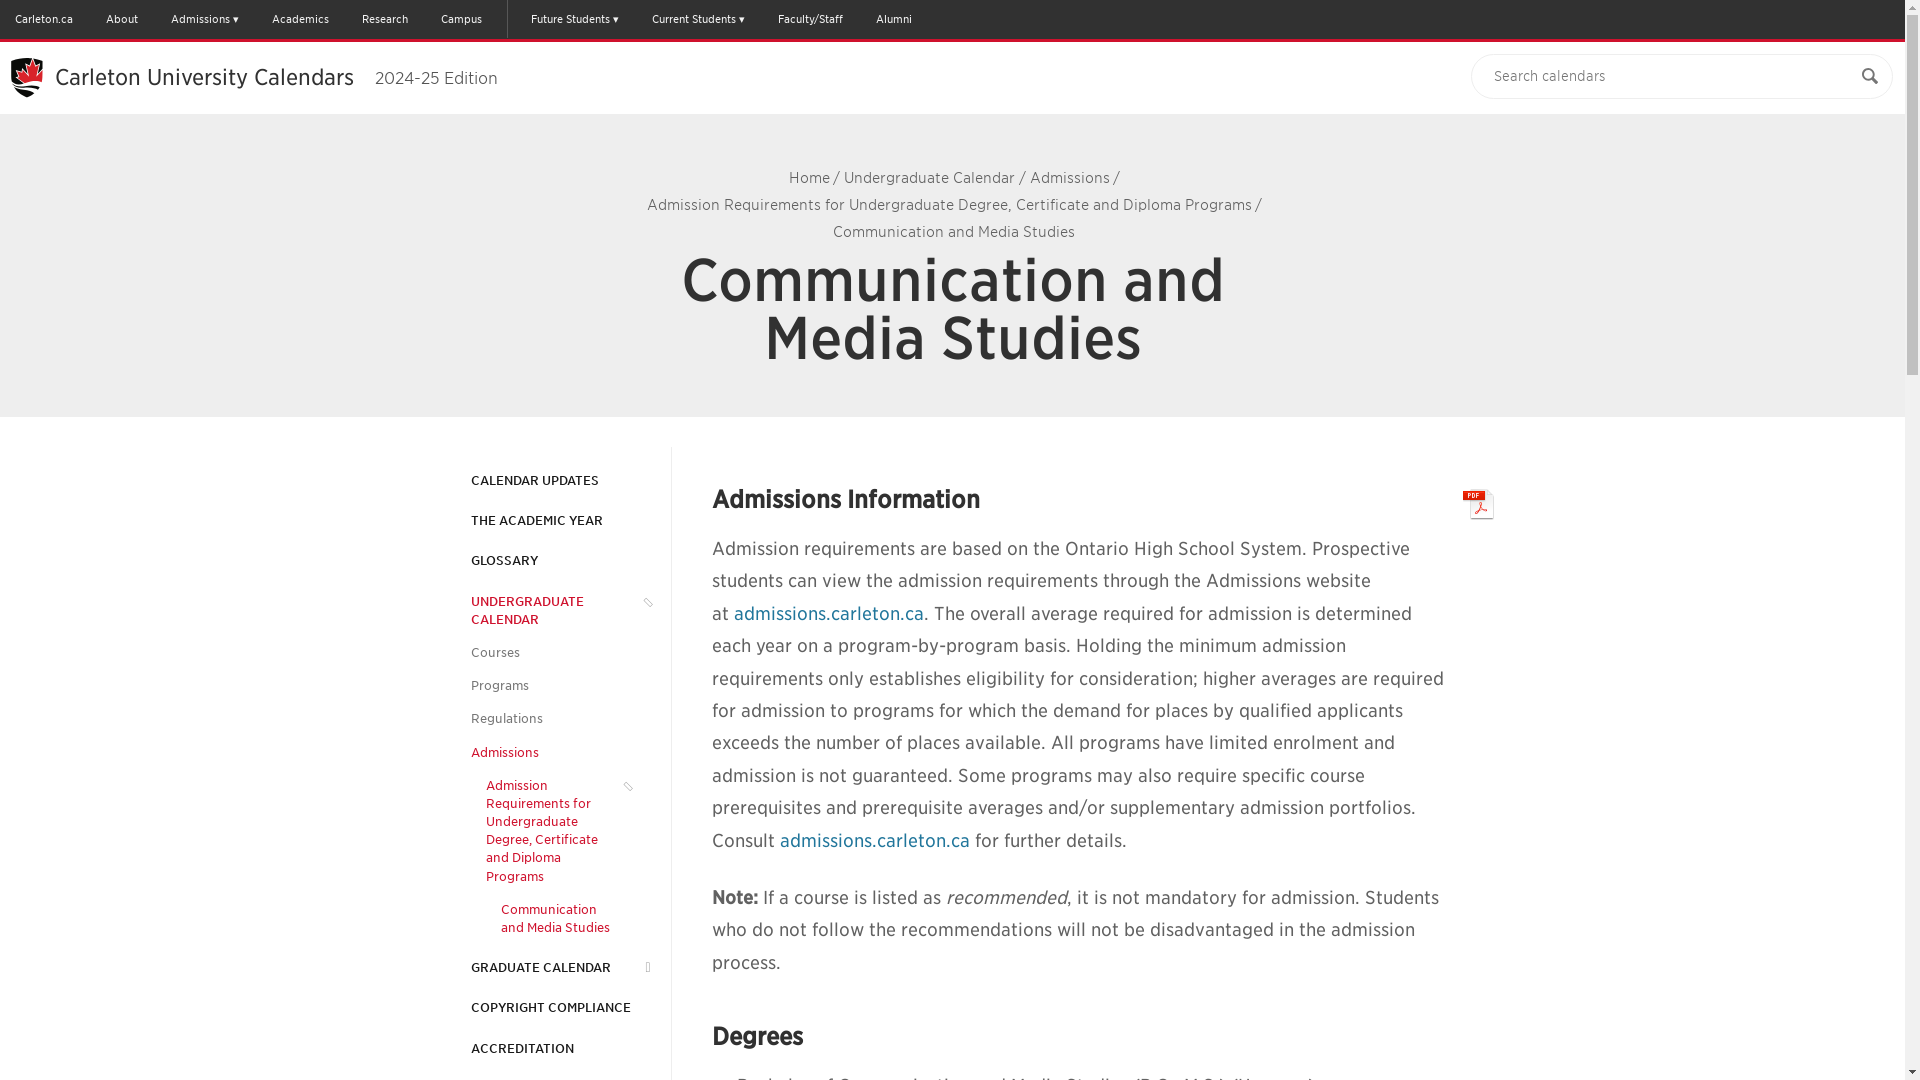  Describe the element at coordinates (1069, 177) in the screenshot. I see `Admissions` at that location.